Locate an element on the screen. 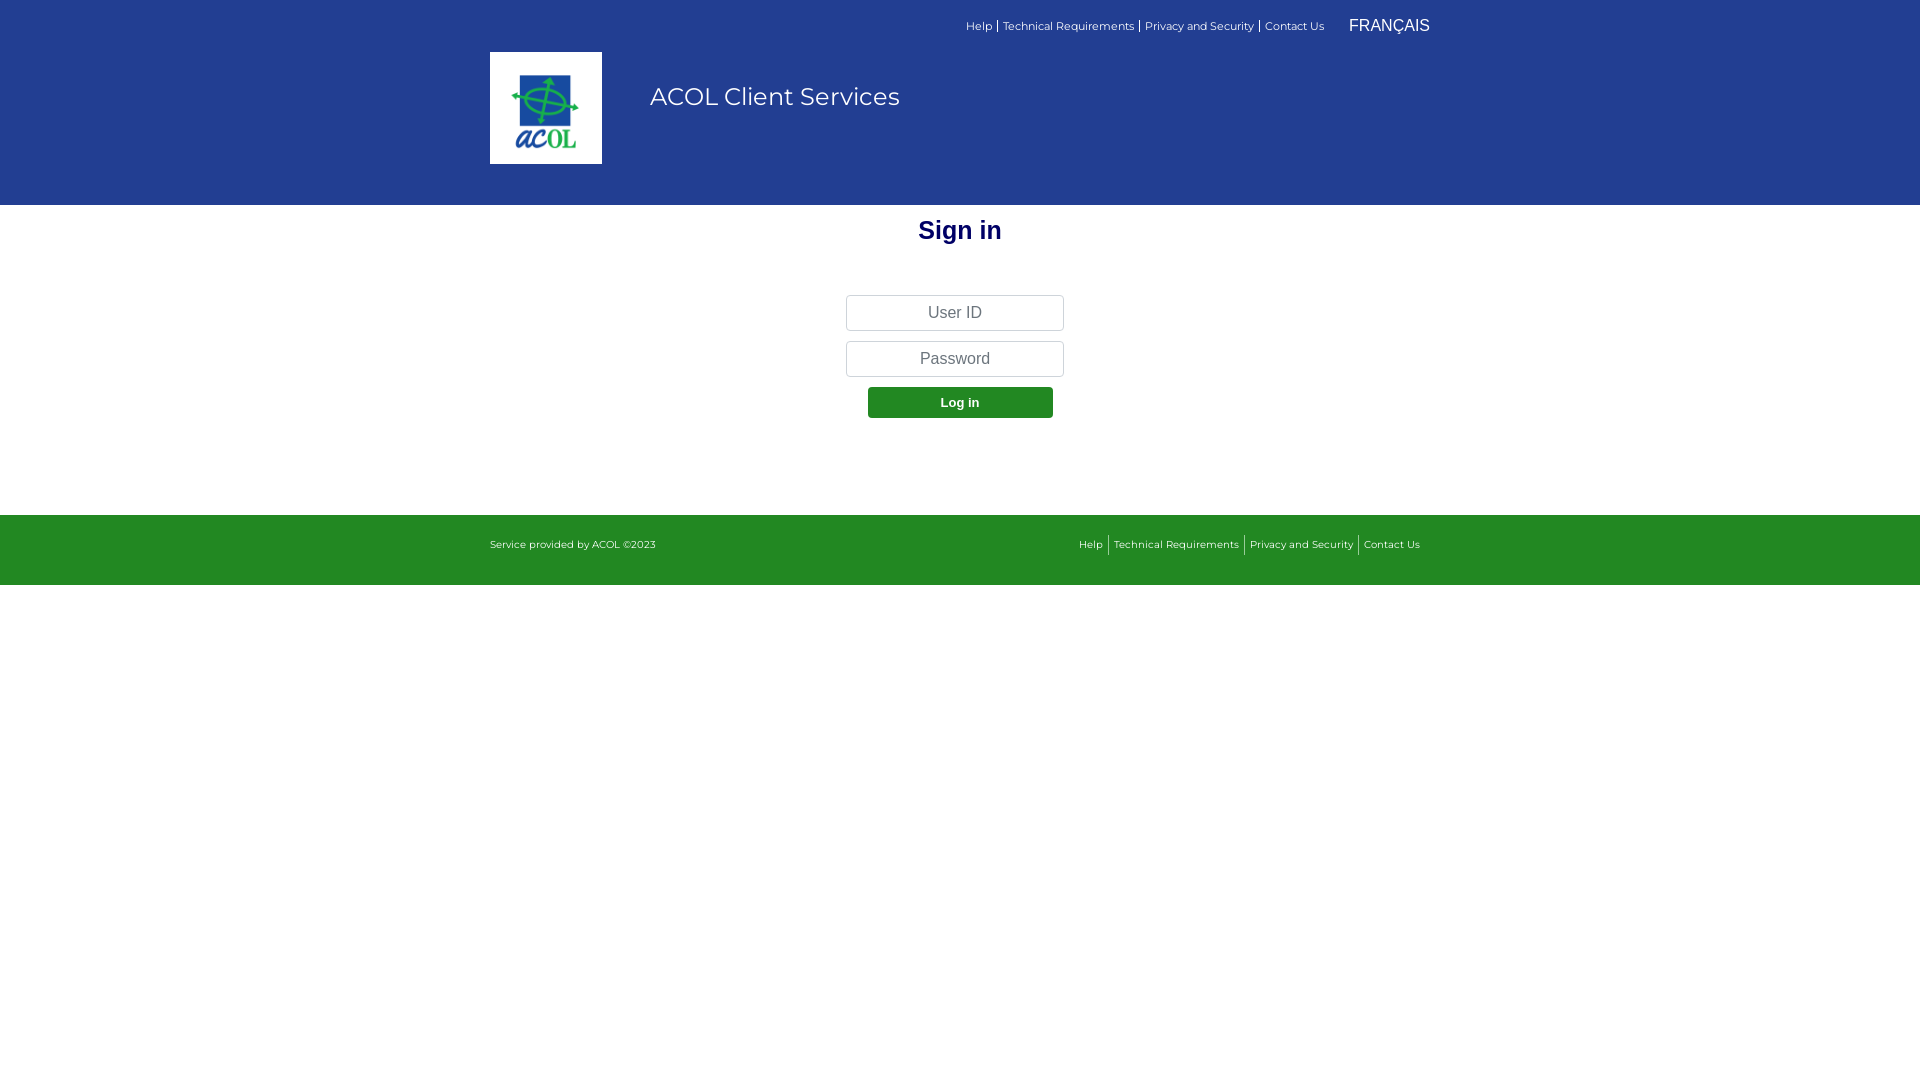  ACOL is located at coordinates (606, 544).